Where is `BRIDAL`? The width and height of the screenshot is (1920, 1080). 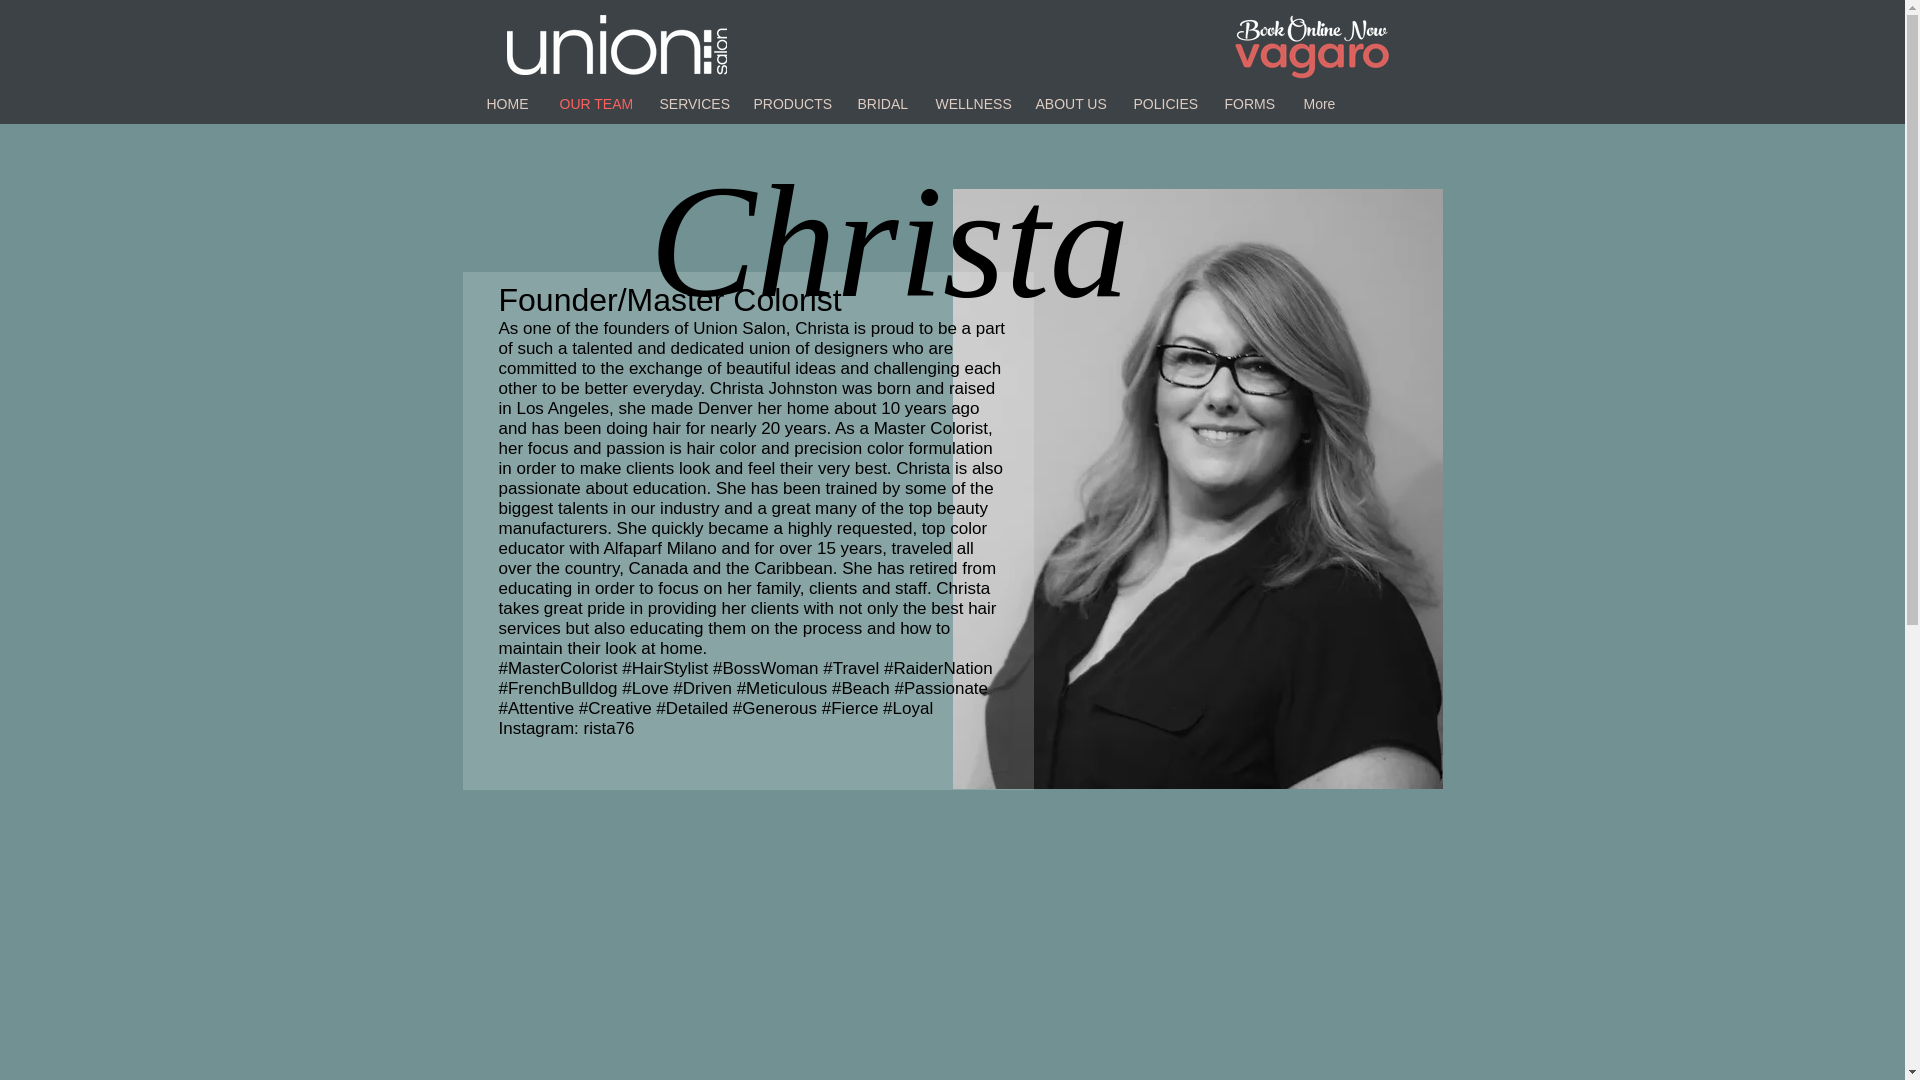 BRIDAL is located at coordinates (880, 104).